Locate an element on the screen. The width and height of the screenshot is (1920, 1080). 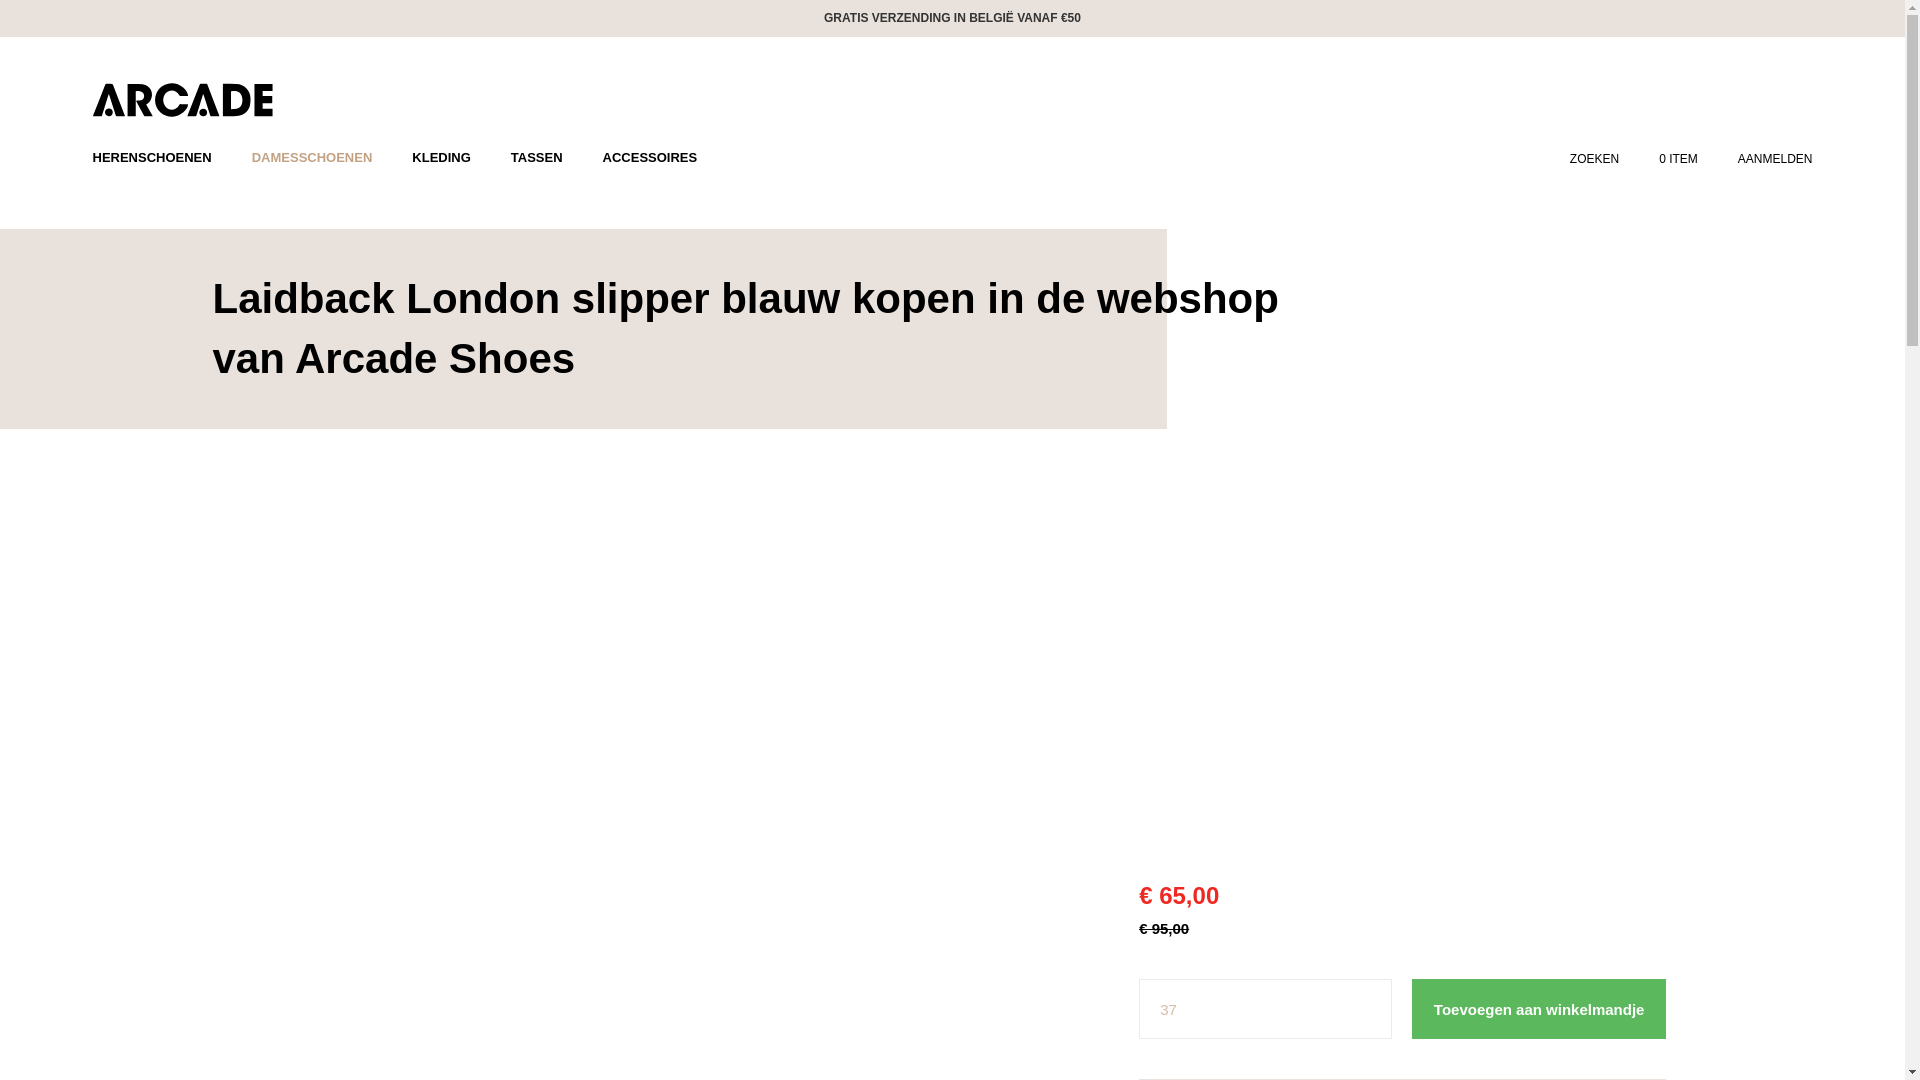
Gelieve een maat te kiezen is located at coordinates (1265, 1008).